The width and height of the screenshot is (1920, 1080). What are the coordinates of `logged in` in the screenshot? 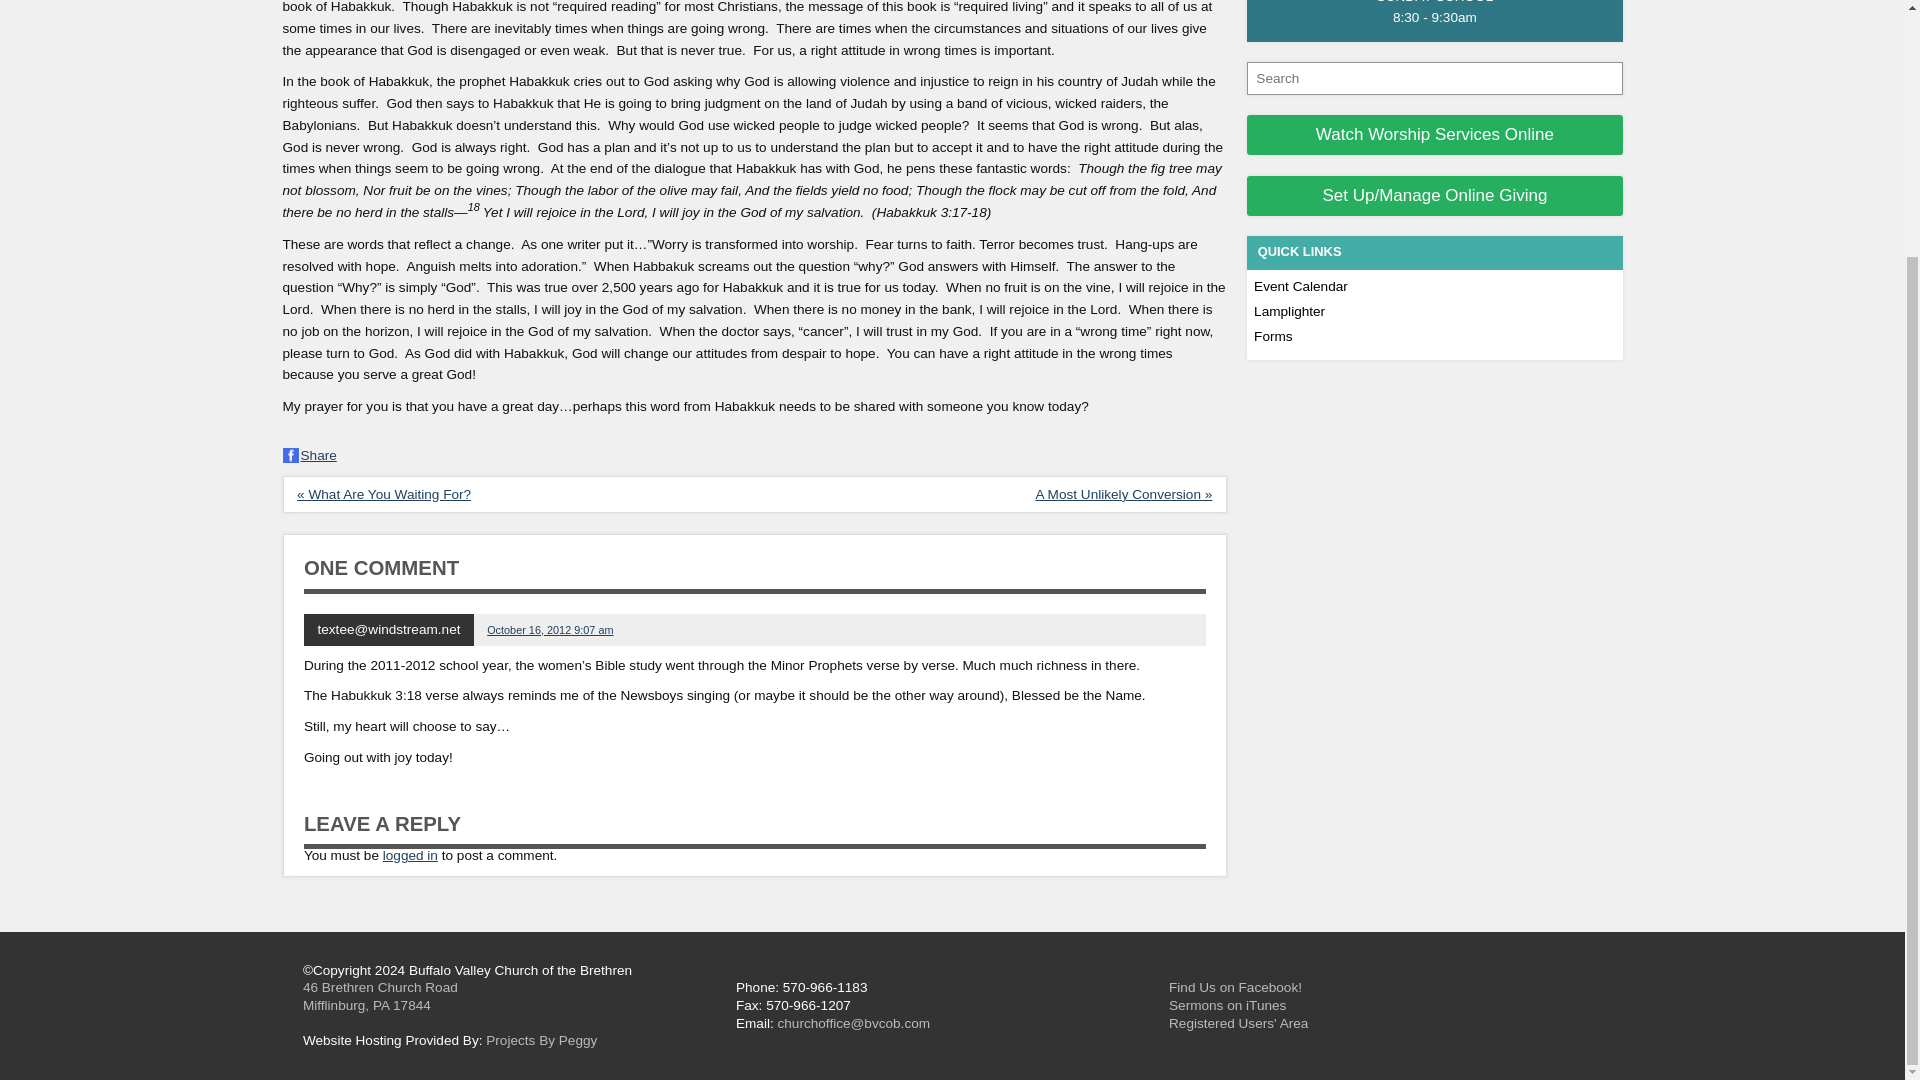 It's located at (410, 854).